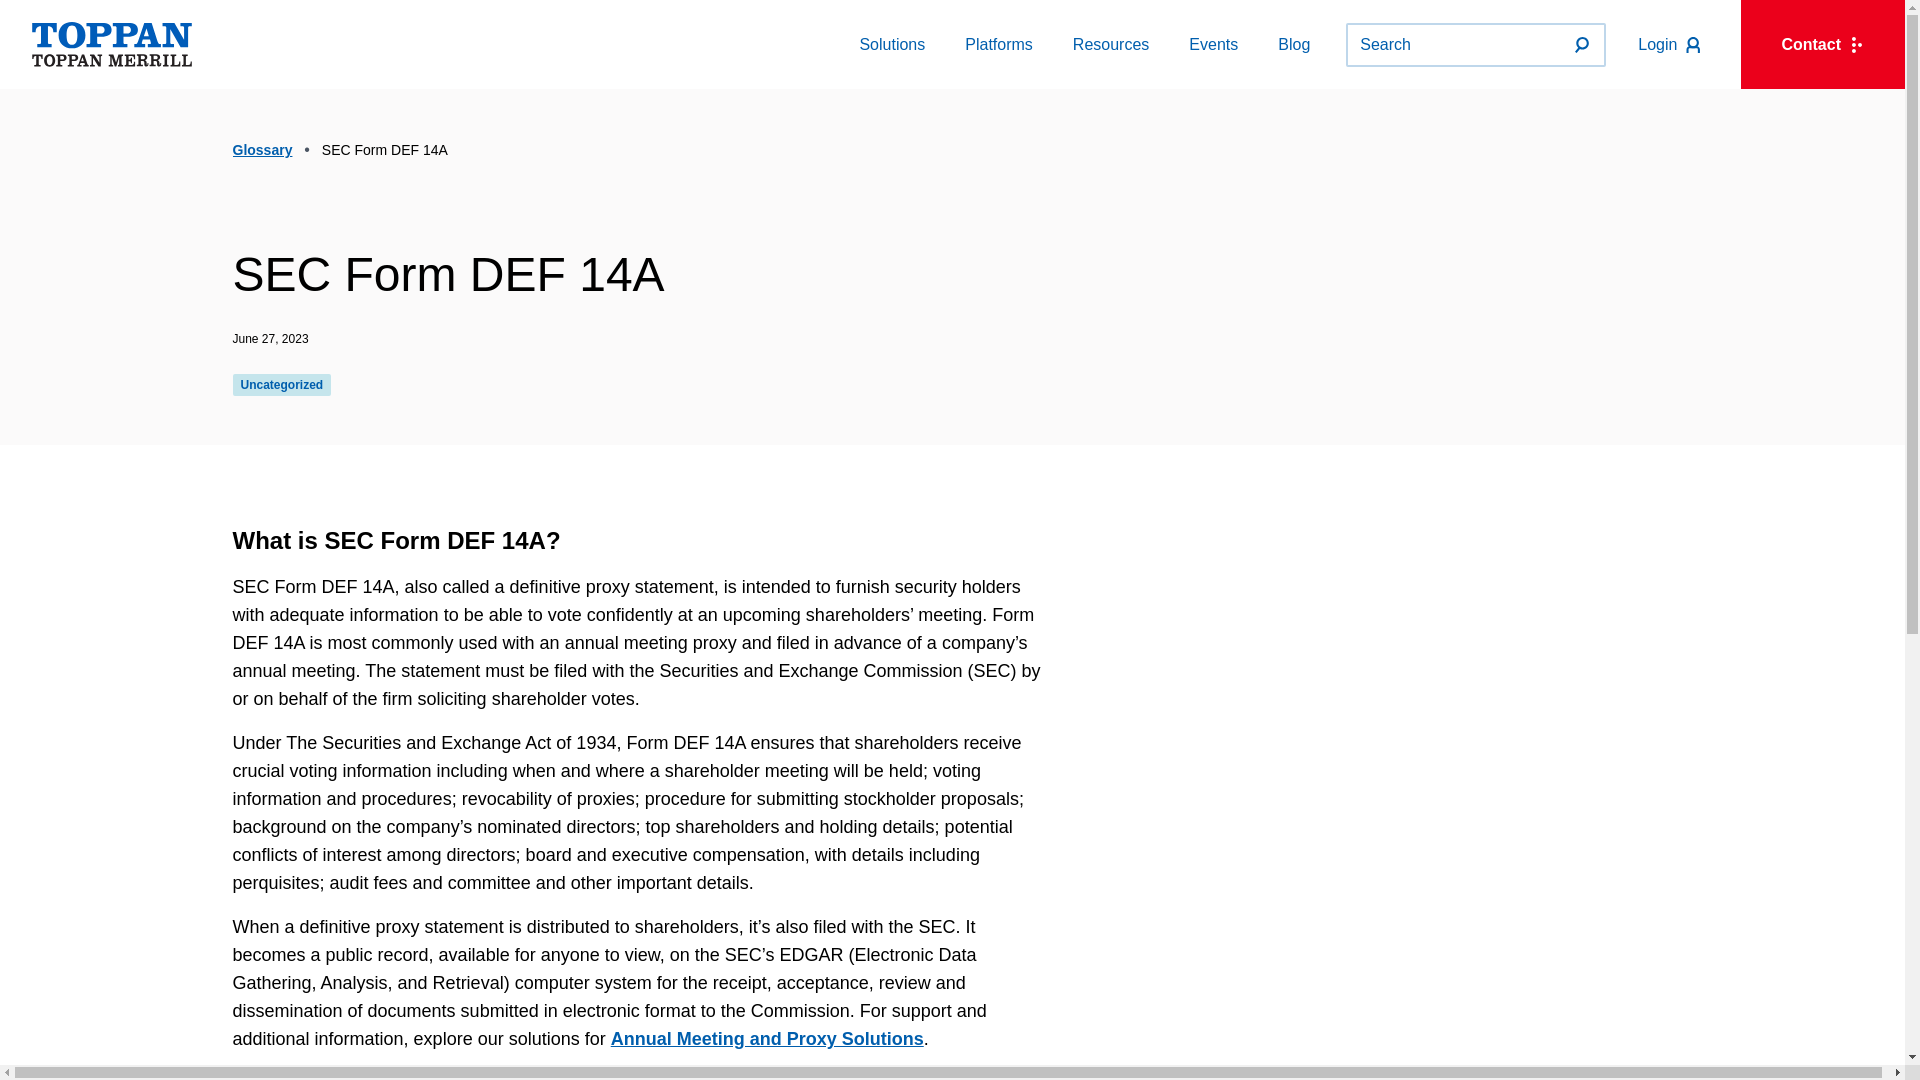 The height and width of the screenshot is (1080, 1920). I want to click on Platforms, so click(998, 44).